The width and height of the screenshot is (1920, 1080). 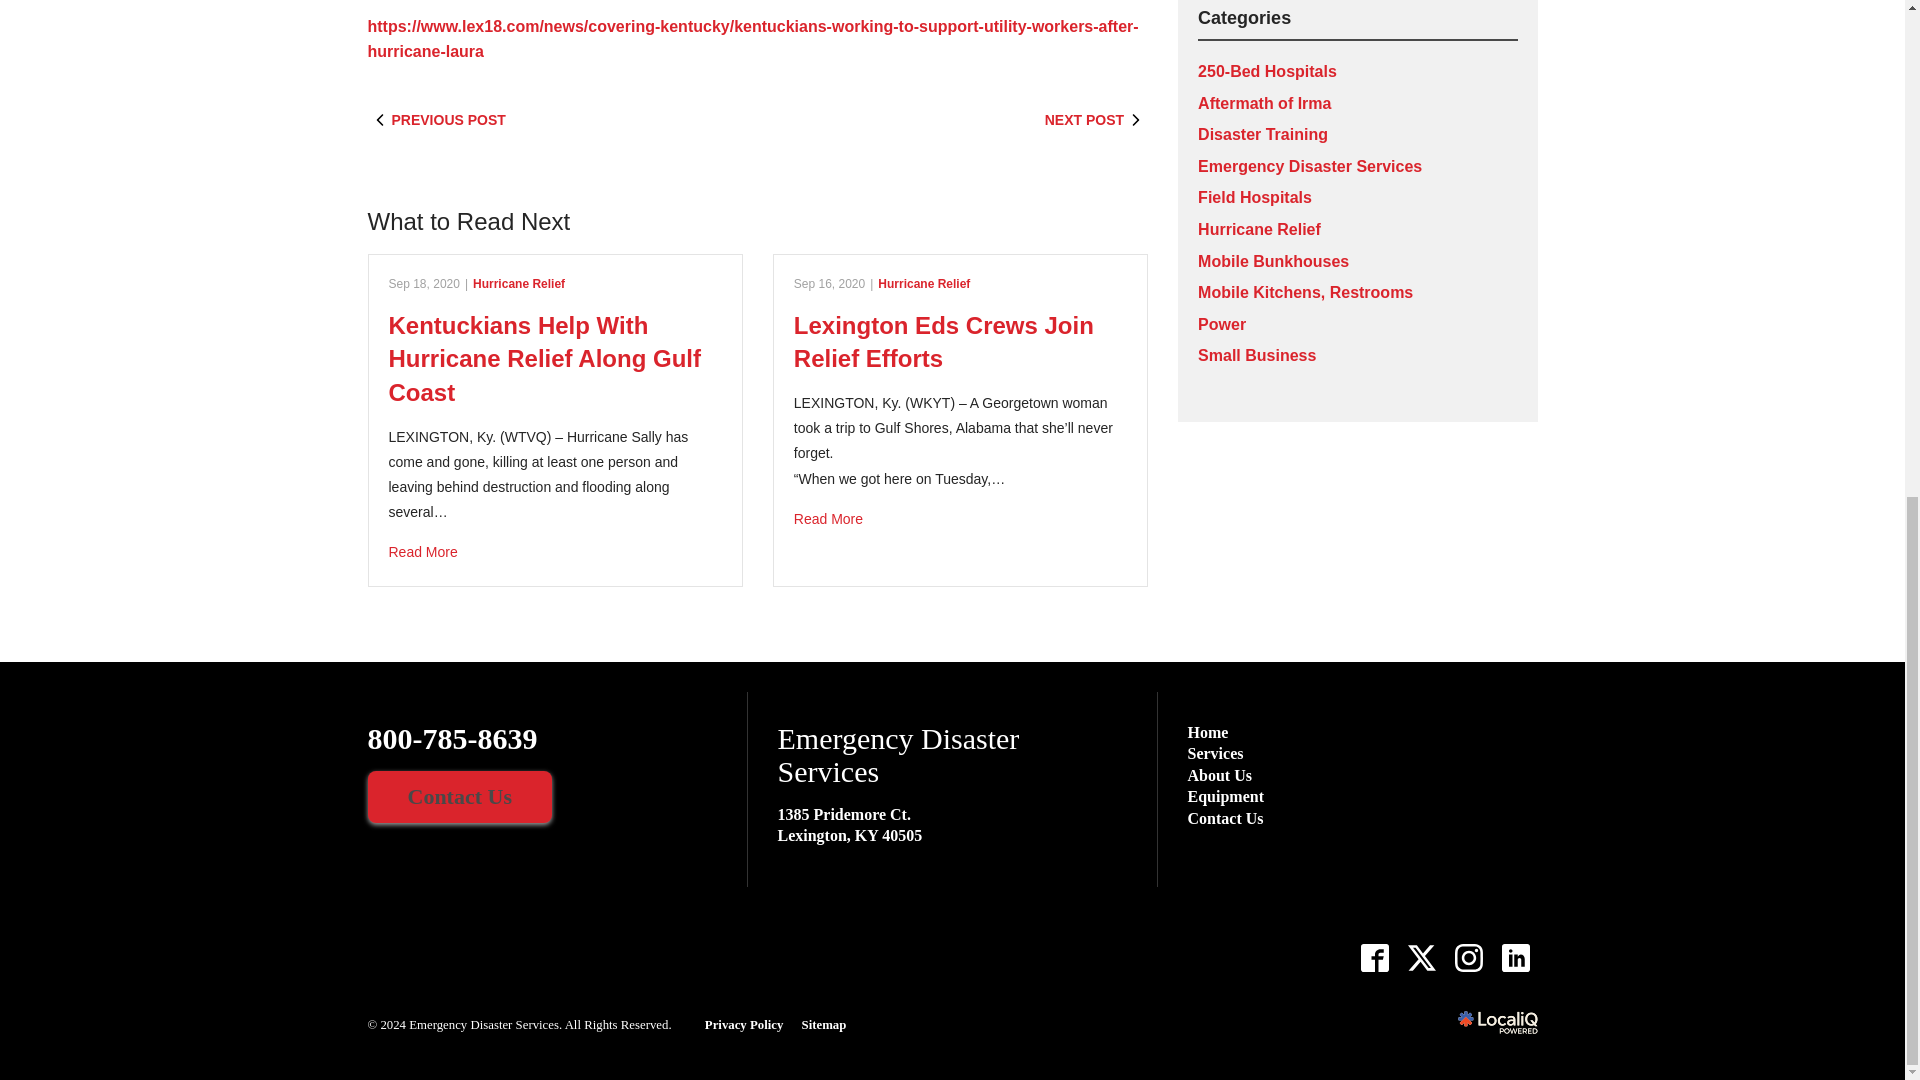 What do you see at coordinates (1469, 958) in the screenshot?
I see `instagram` at bounding box center [1469, 958].